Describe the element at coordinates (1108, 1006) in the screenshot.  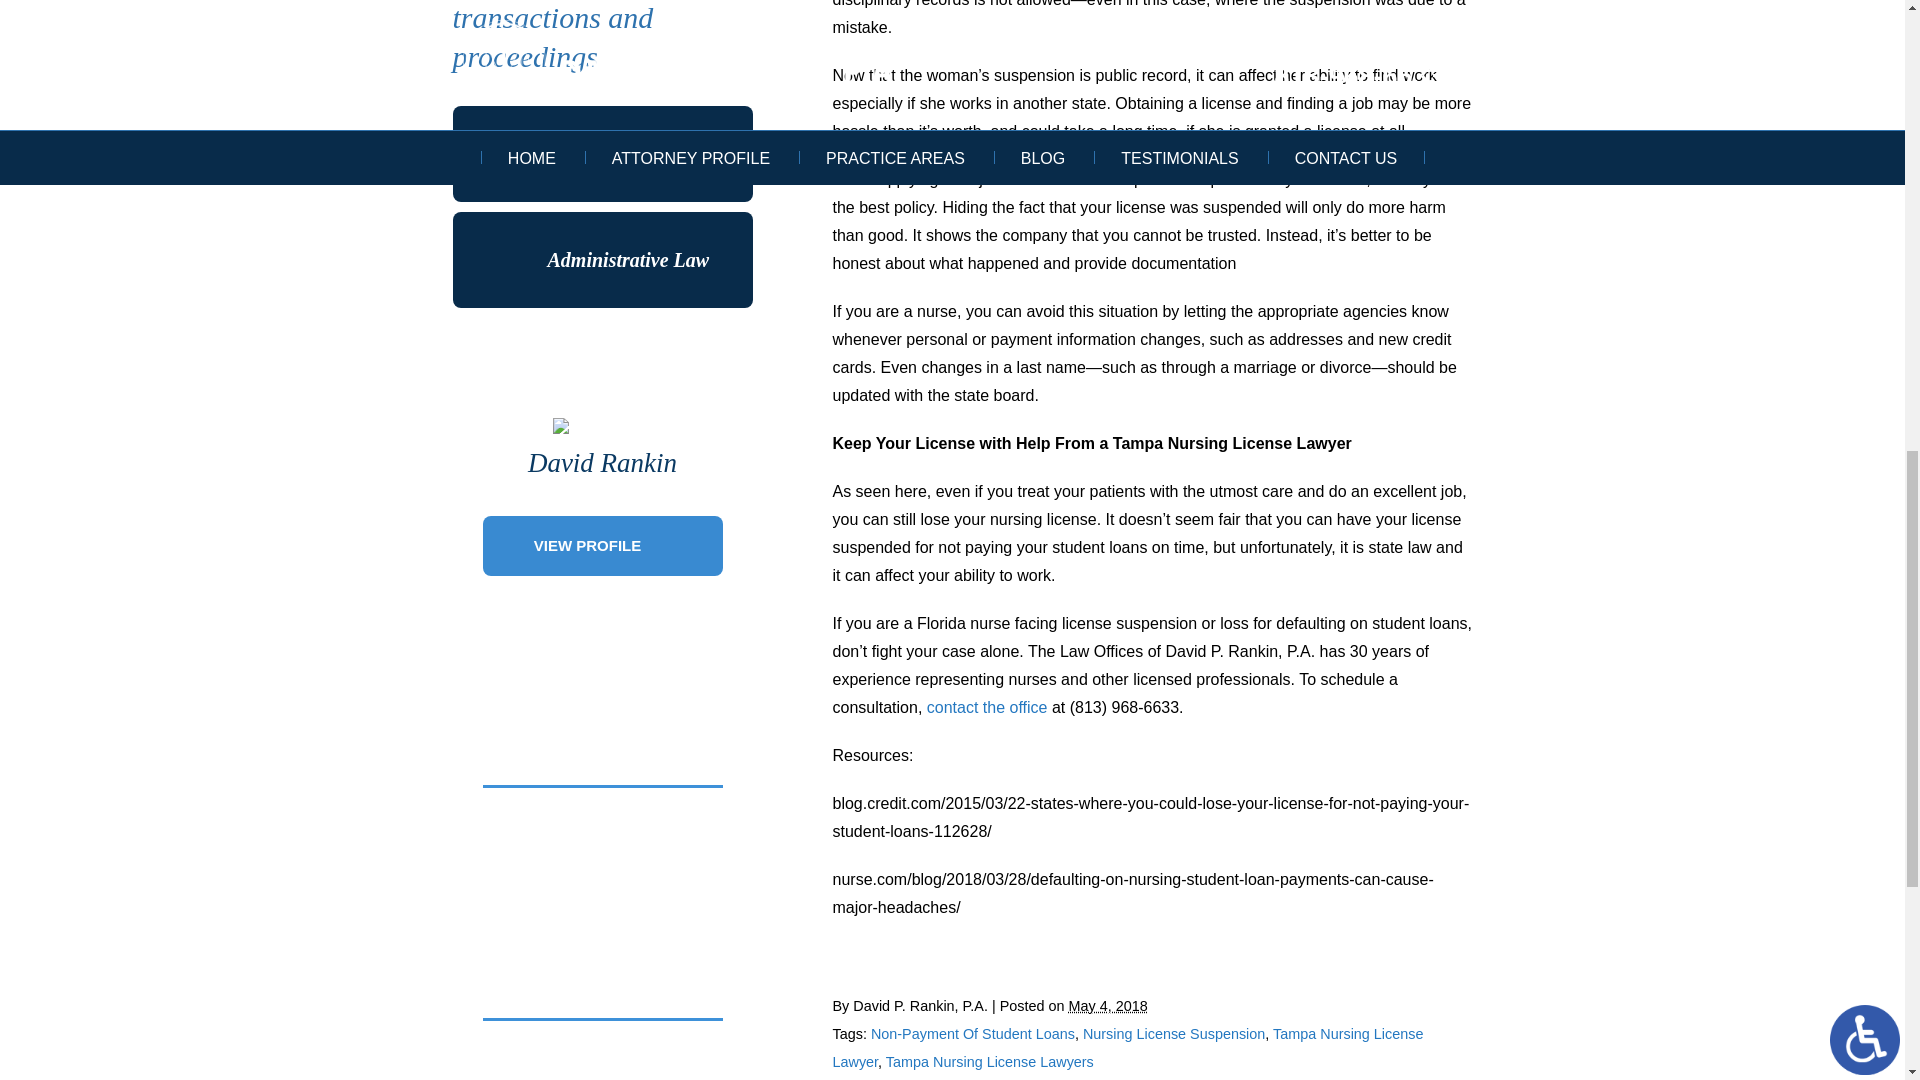
I see `2018-05-04T05:00:03-0700` at that location.